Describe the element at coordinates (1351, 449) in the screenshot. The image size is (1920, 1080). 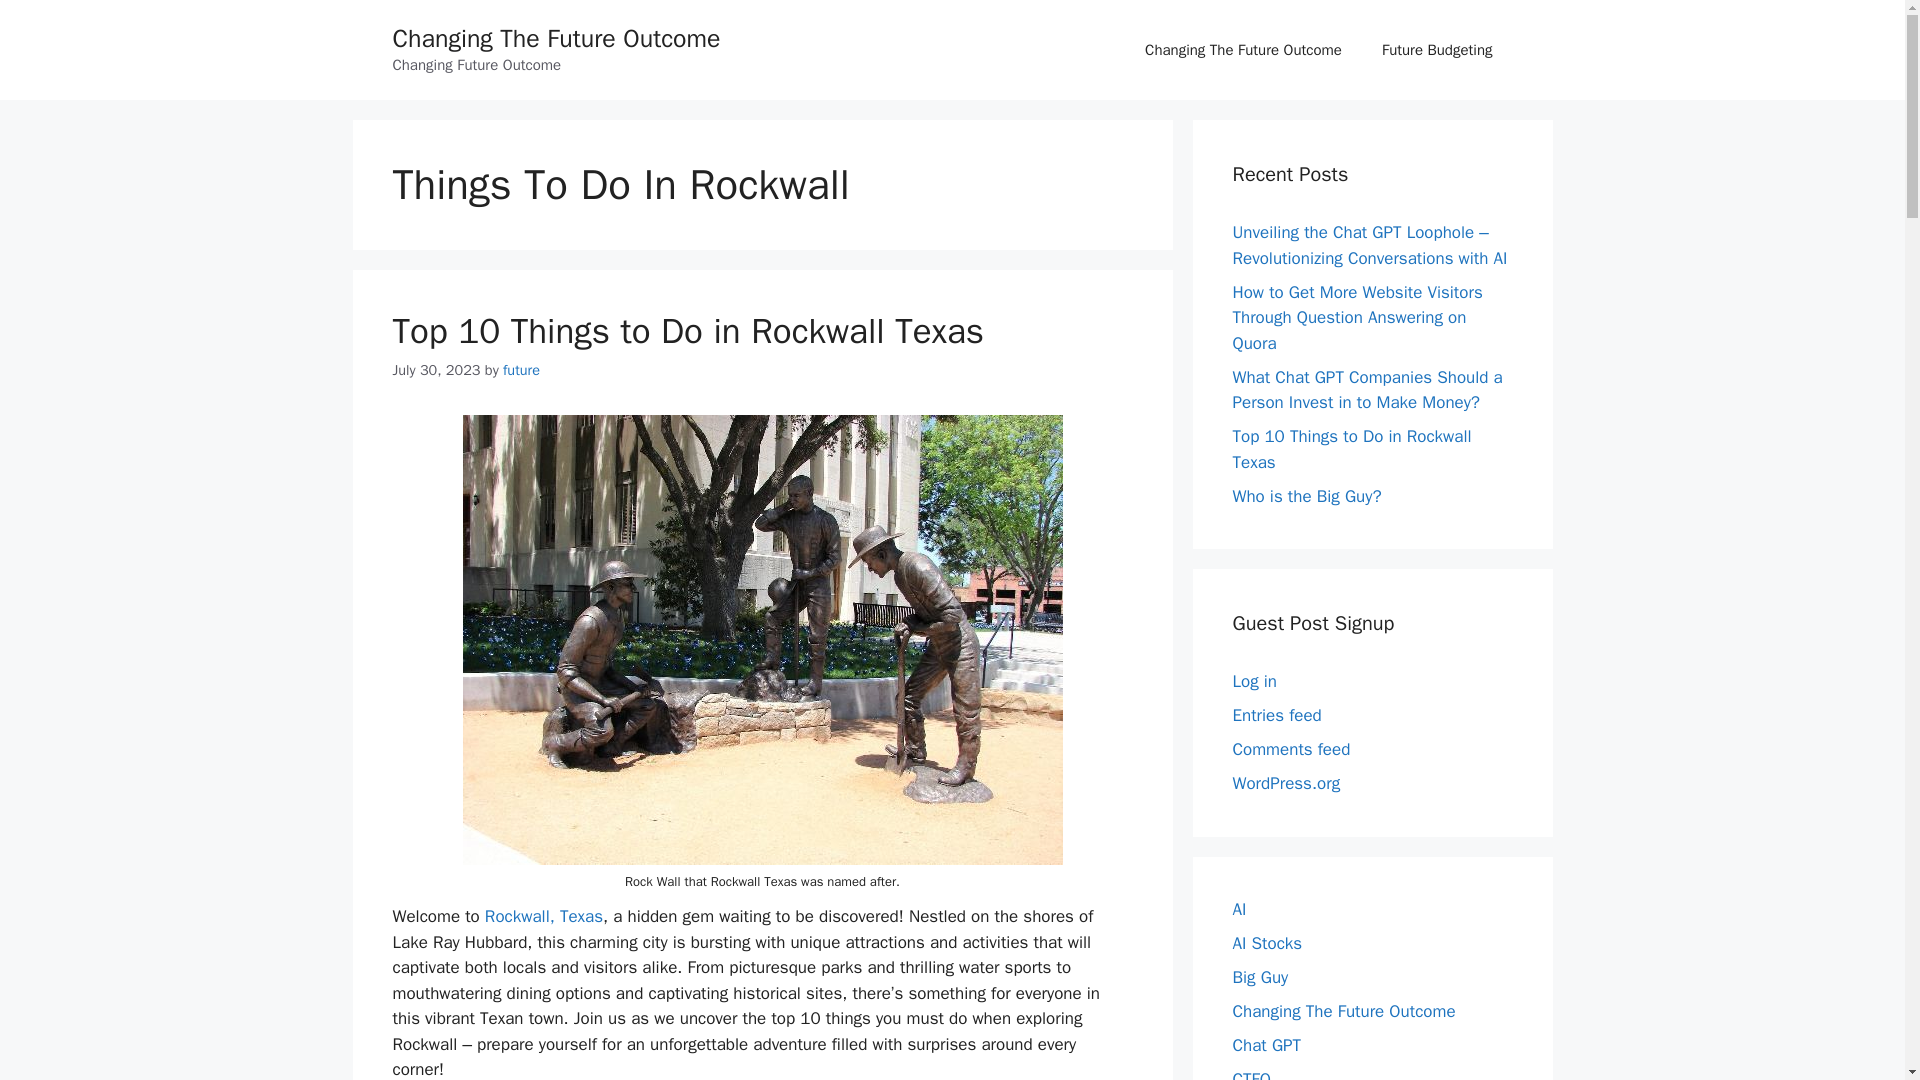
I see `Top 10 Things to Do in Rockwall Texas` at that location.